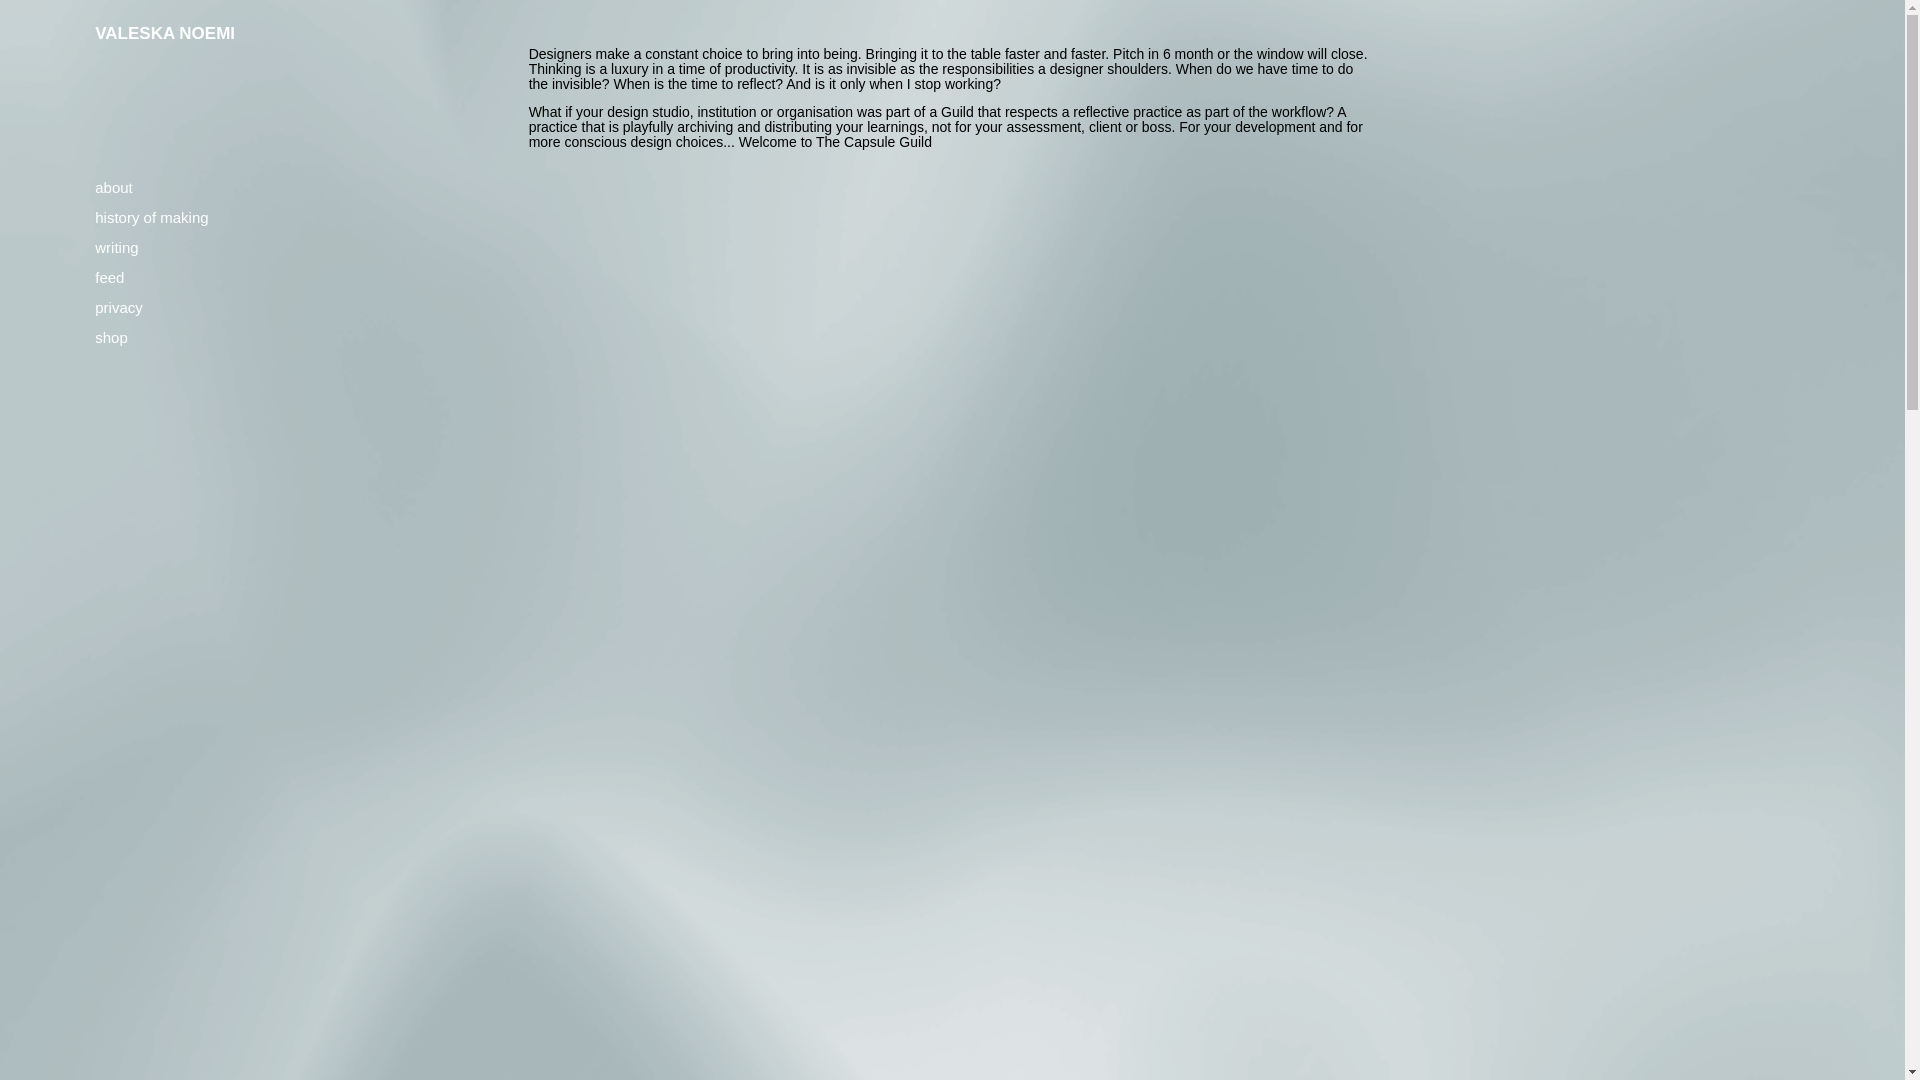  I want to click on about, so click(113, 187).